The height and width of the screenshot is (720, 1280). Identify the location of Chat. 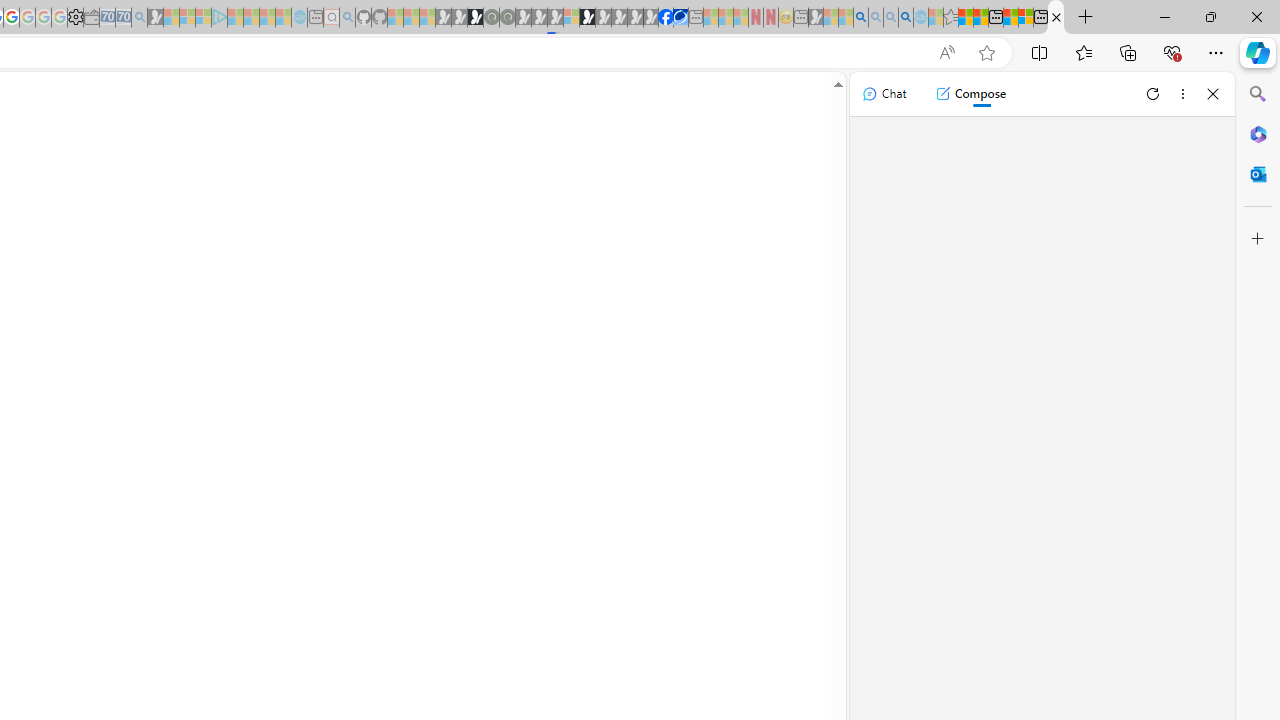
(884, 94).